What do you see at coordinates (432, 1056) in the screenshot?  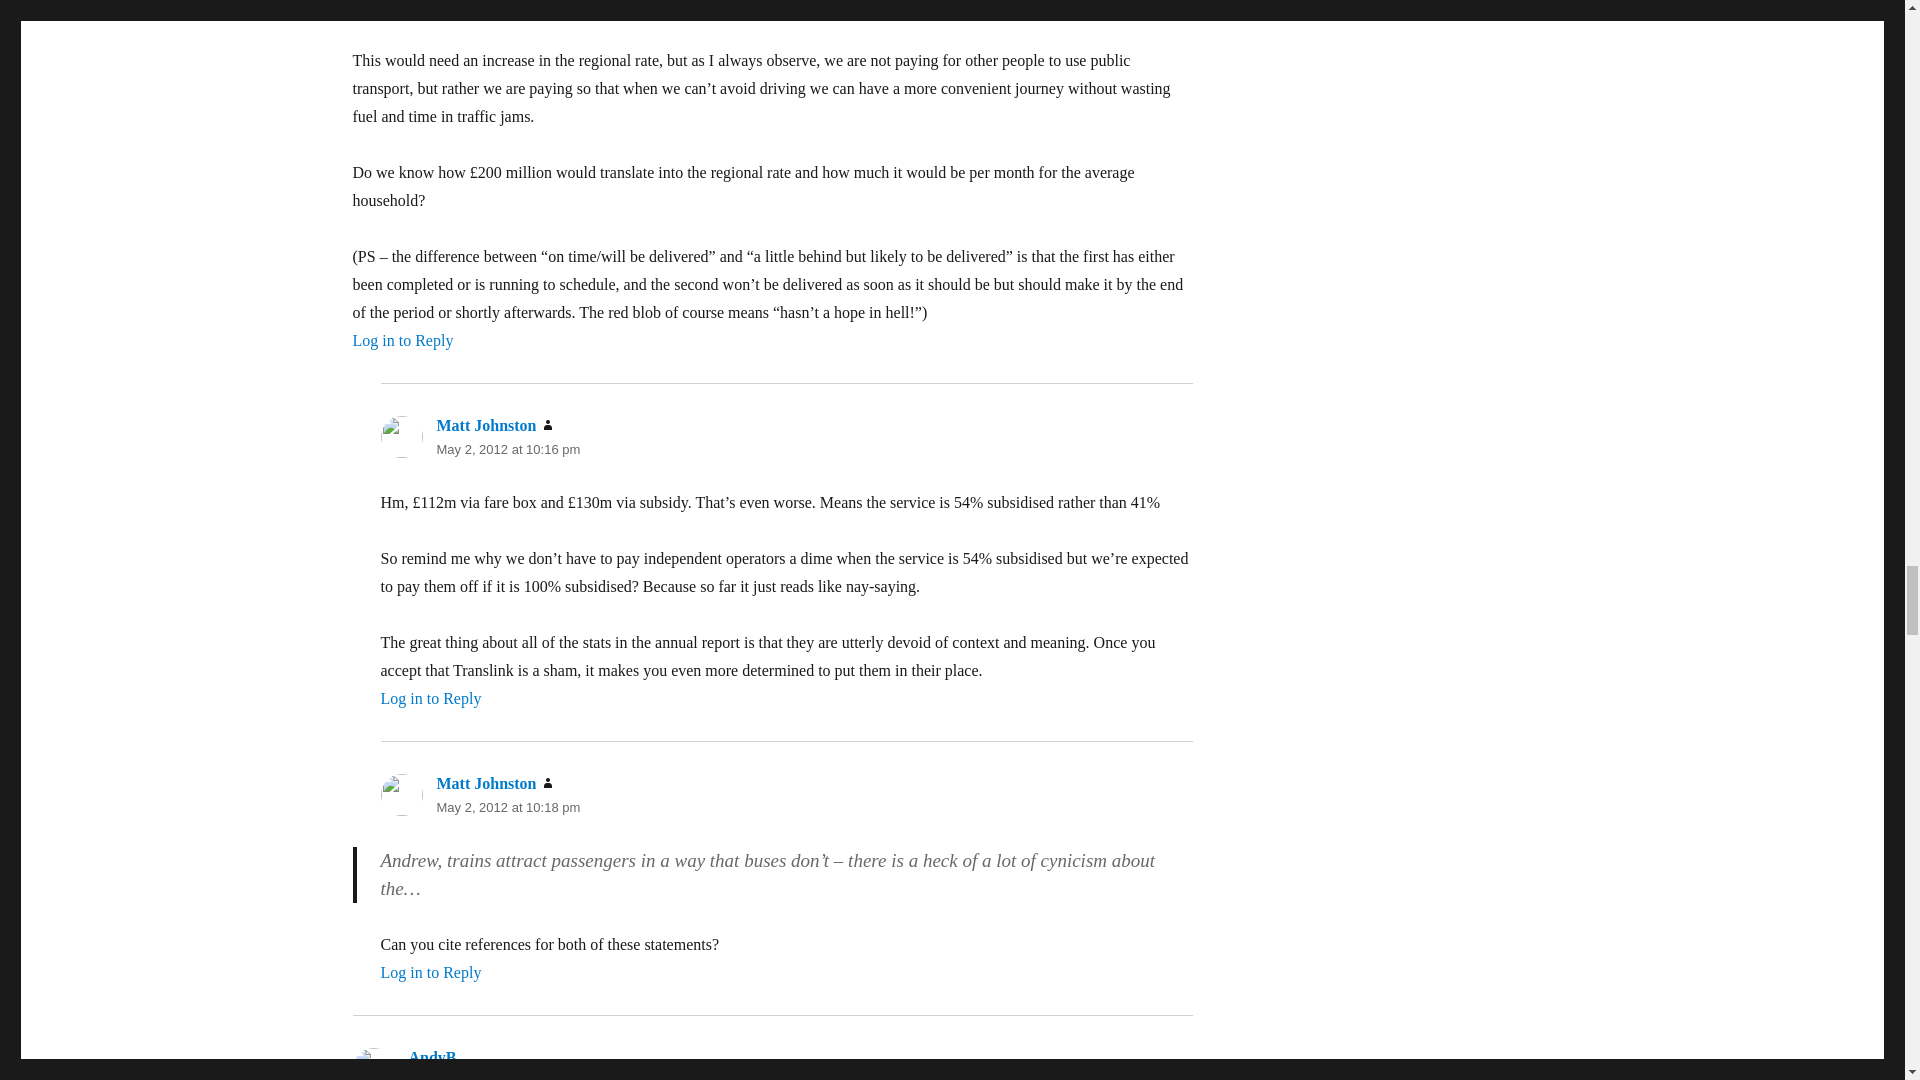 I see `AndyB` at bounding box center [432, 1056].